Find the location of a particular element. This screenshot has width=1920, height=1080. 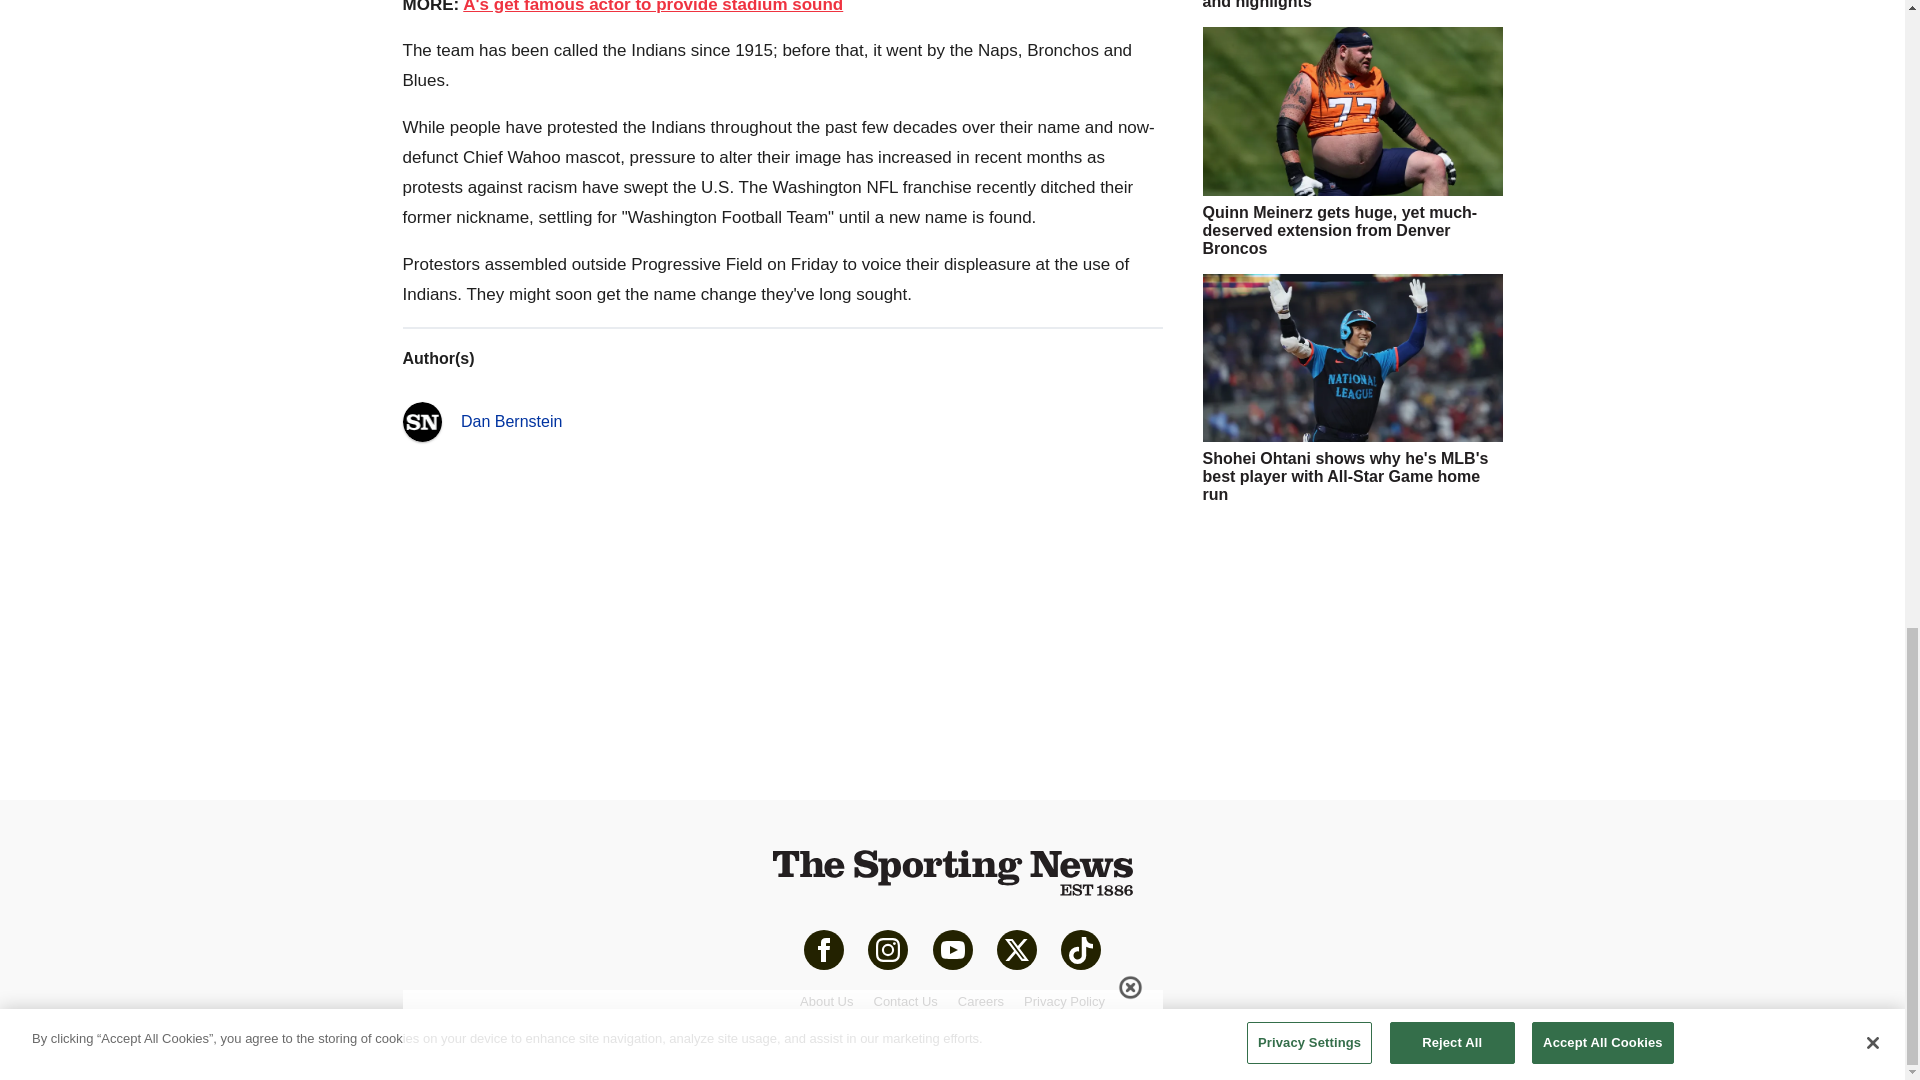

3rd party ad content is located at coordinates (1351, 644).